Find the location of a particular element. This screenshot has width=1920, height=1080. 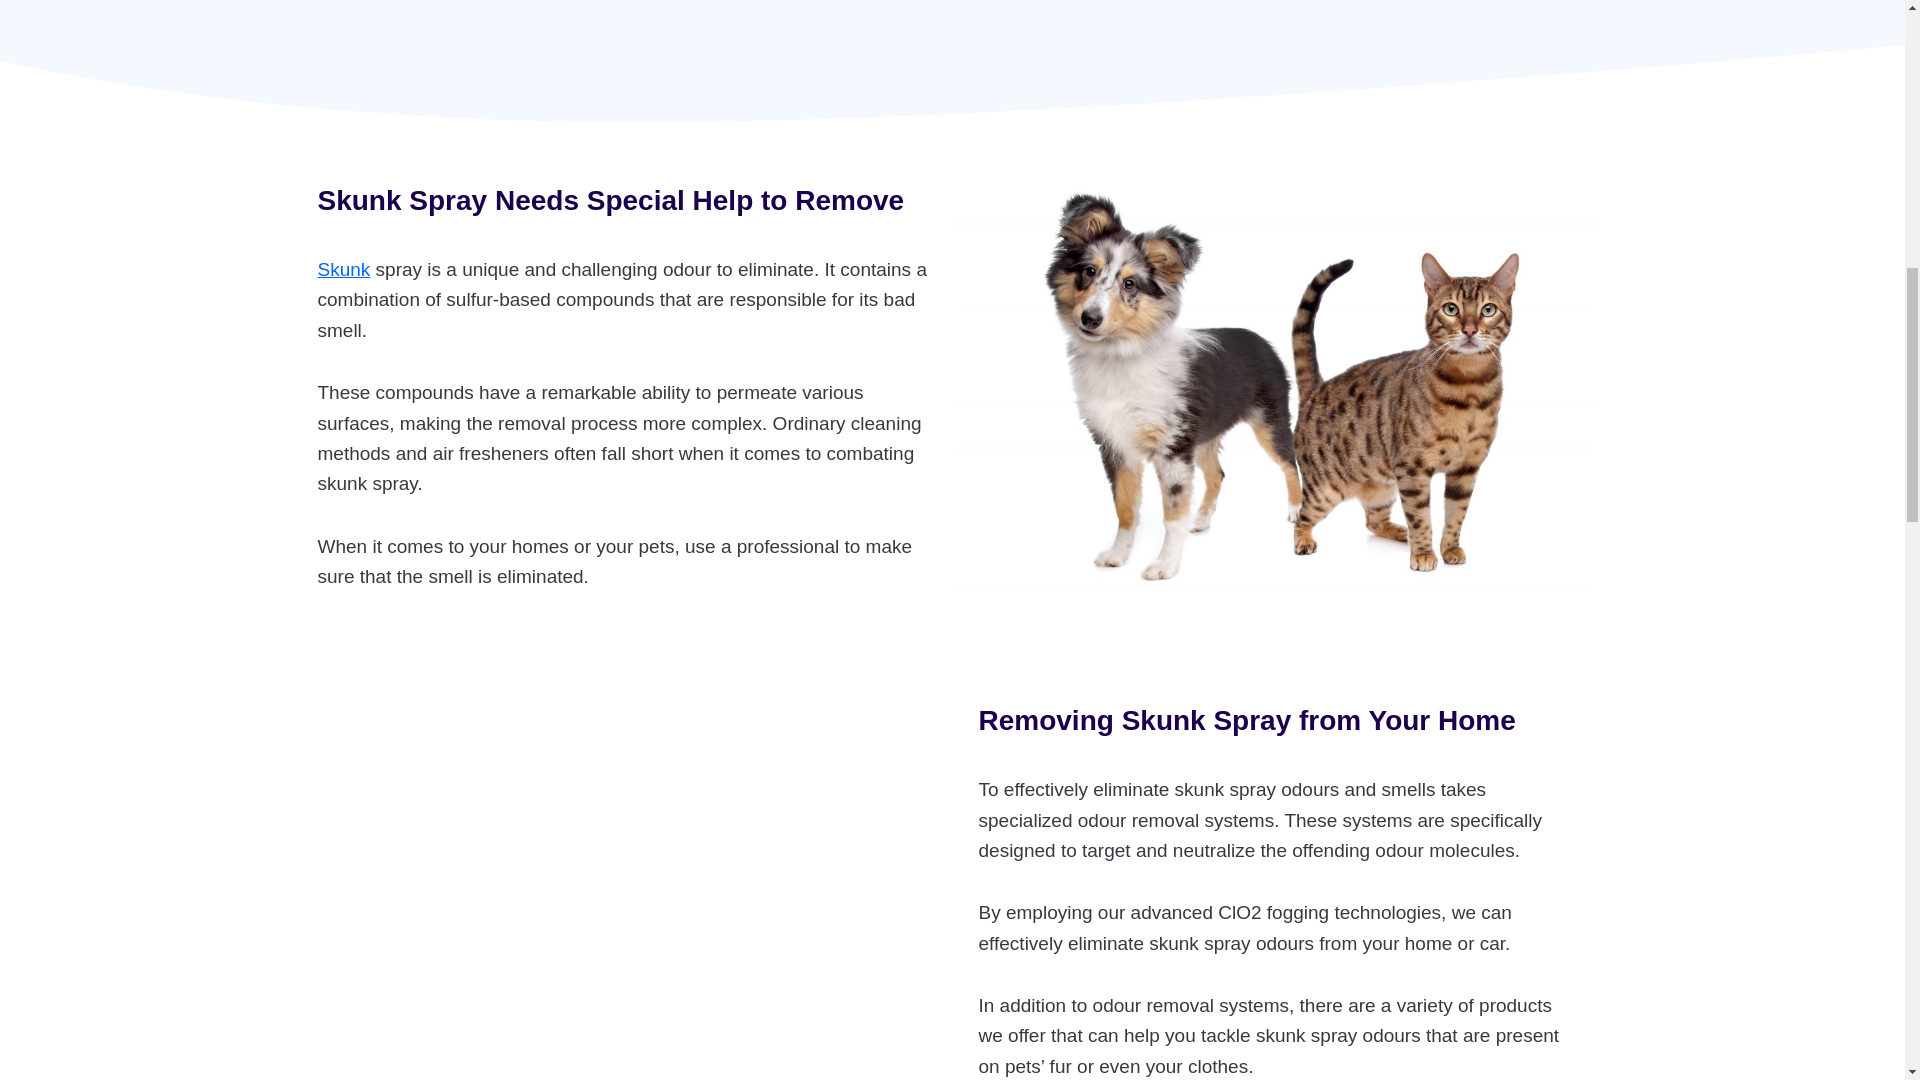

Skunk is located at coordinates (344, 269).